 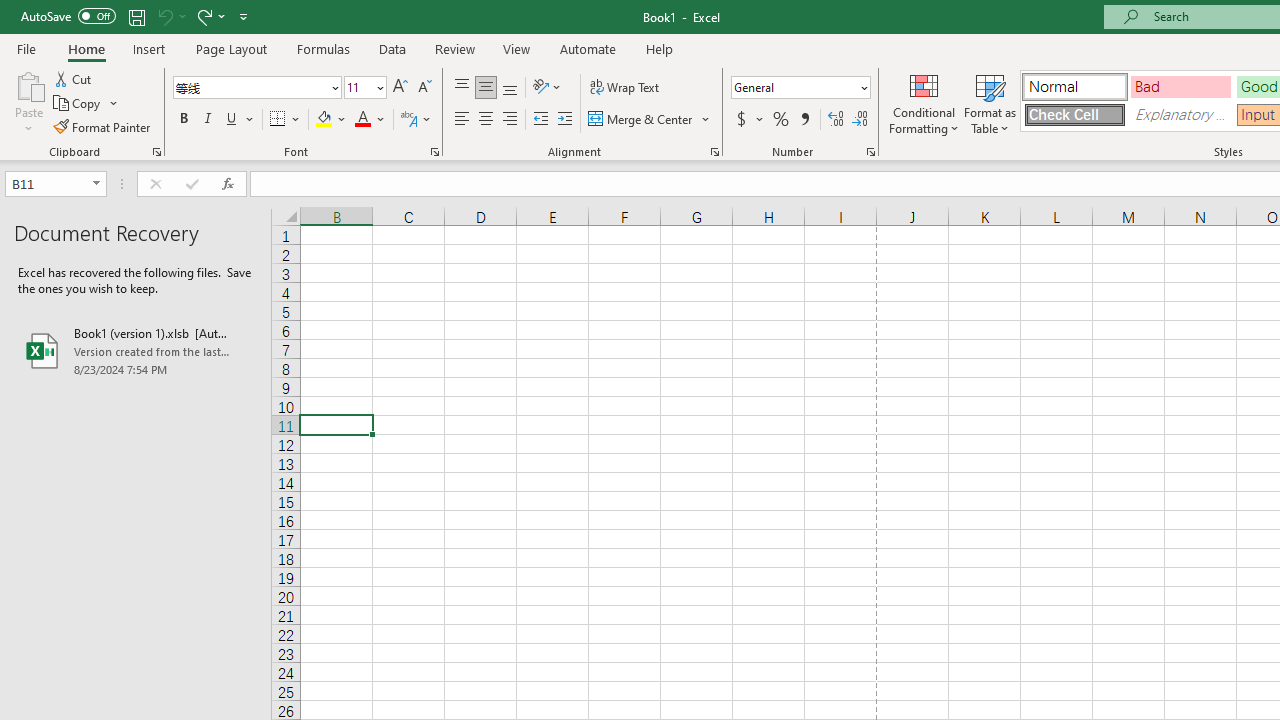 What do you see at coordinates (485, 120) in the screenshot?
I see `Center` at bounding box center [485, 120].